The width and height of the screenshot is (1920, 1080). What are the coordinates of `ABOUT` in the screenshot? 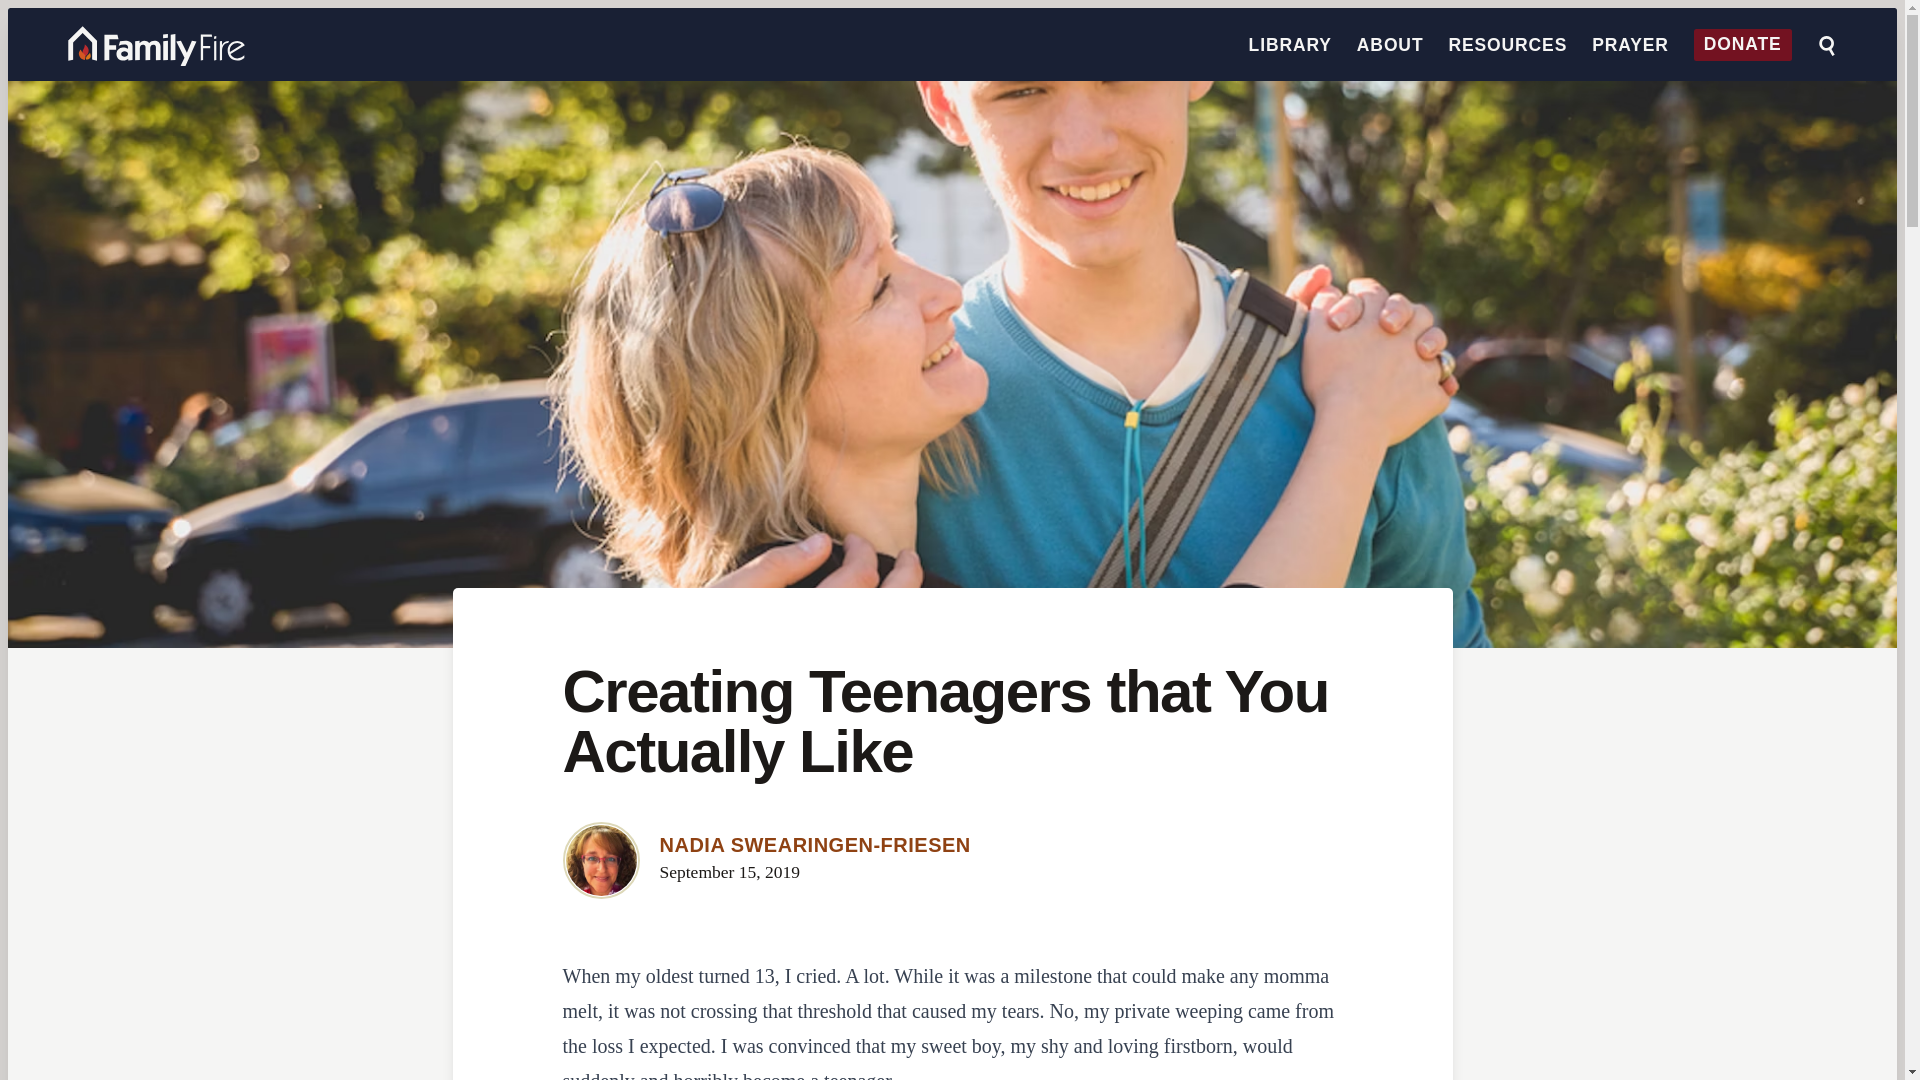 It's located at (1390, 44).